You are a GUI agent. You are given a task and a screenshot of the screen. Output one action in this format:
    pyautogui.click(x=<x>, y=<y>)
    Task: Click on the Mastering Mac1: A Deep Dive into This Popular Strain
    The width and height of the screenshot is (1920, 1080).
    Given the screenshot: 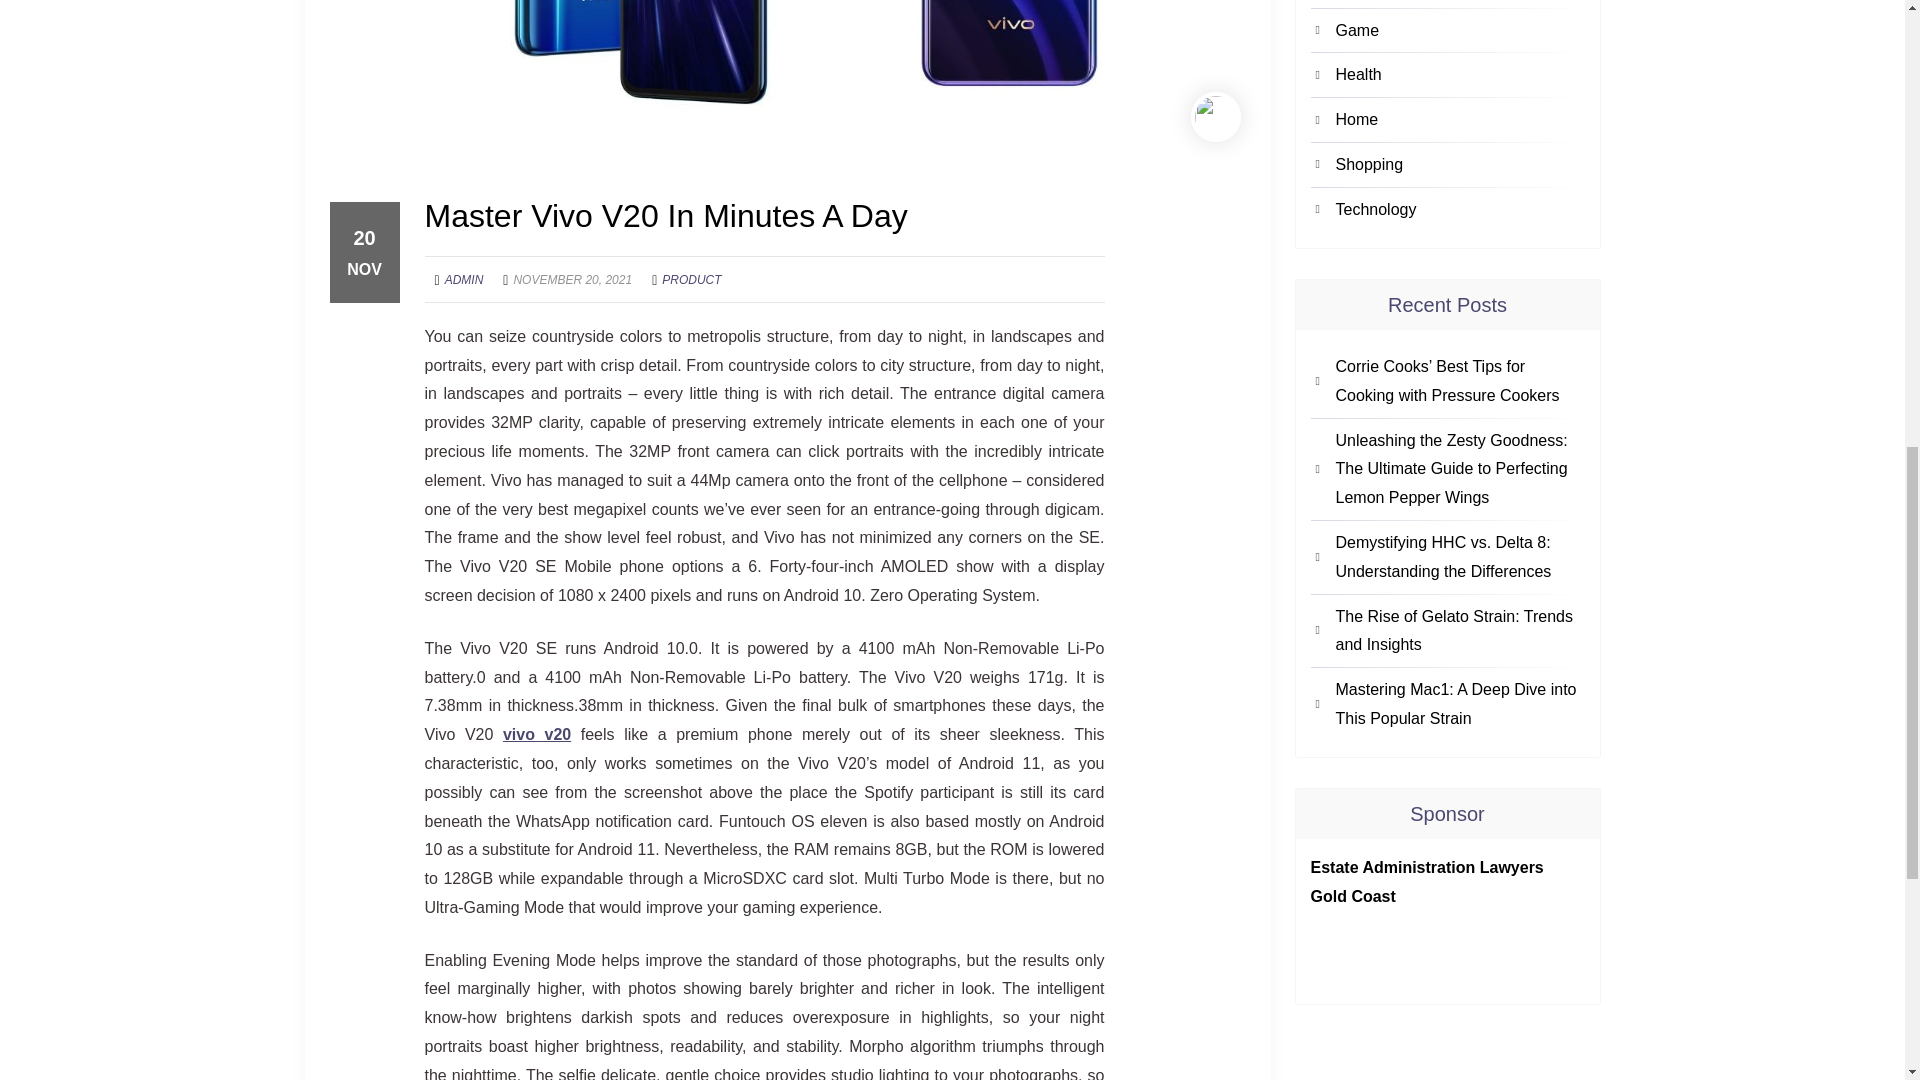 What is the action you would take?
    pyautogui.click(x=1460, y=705)
    